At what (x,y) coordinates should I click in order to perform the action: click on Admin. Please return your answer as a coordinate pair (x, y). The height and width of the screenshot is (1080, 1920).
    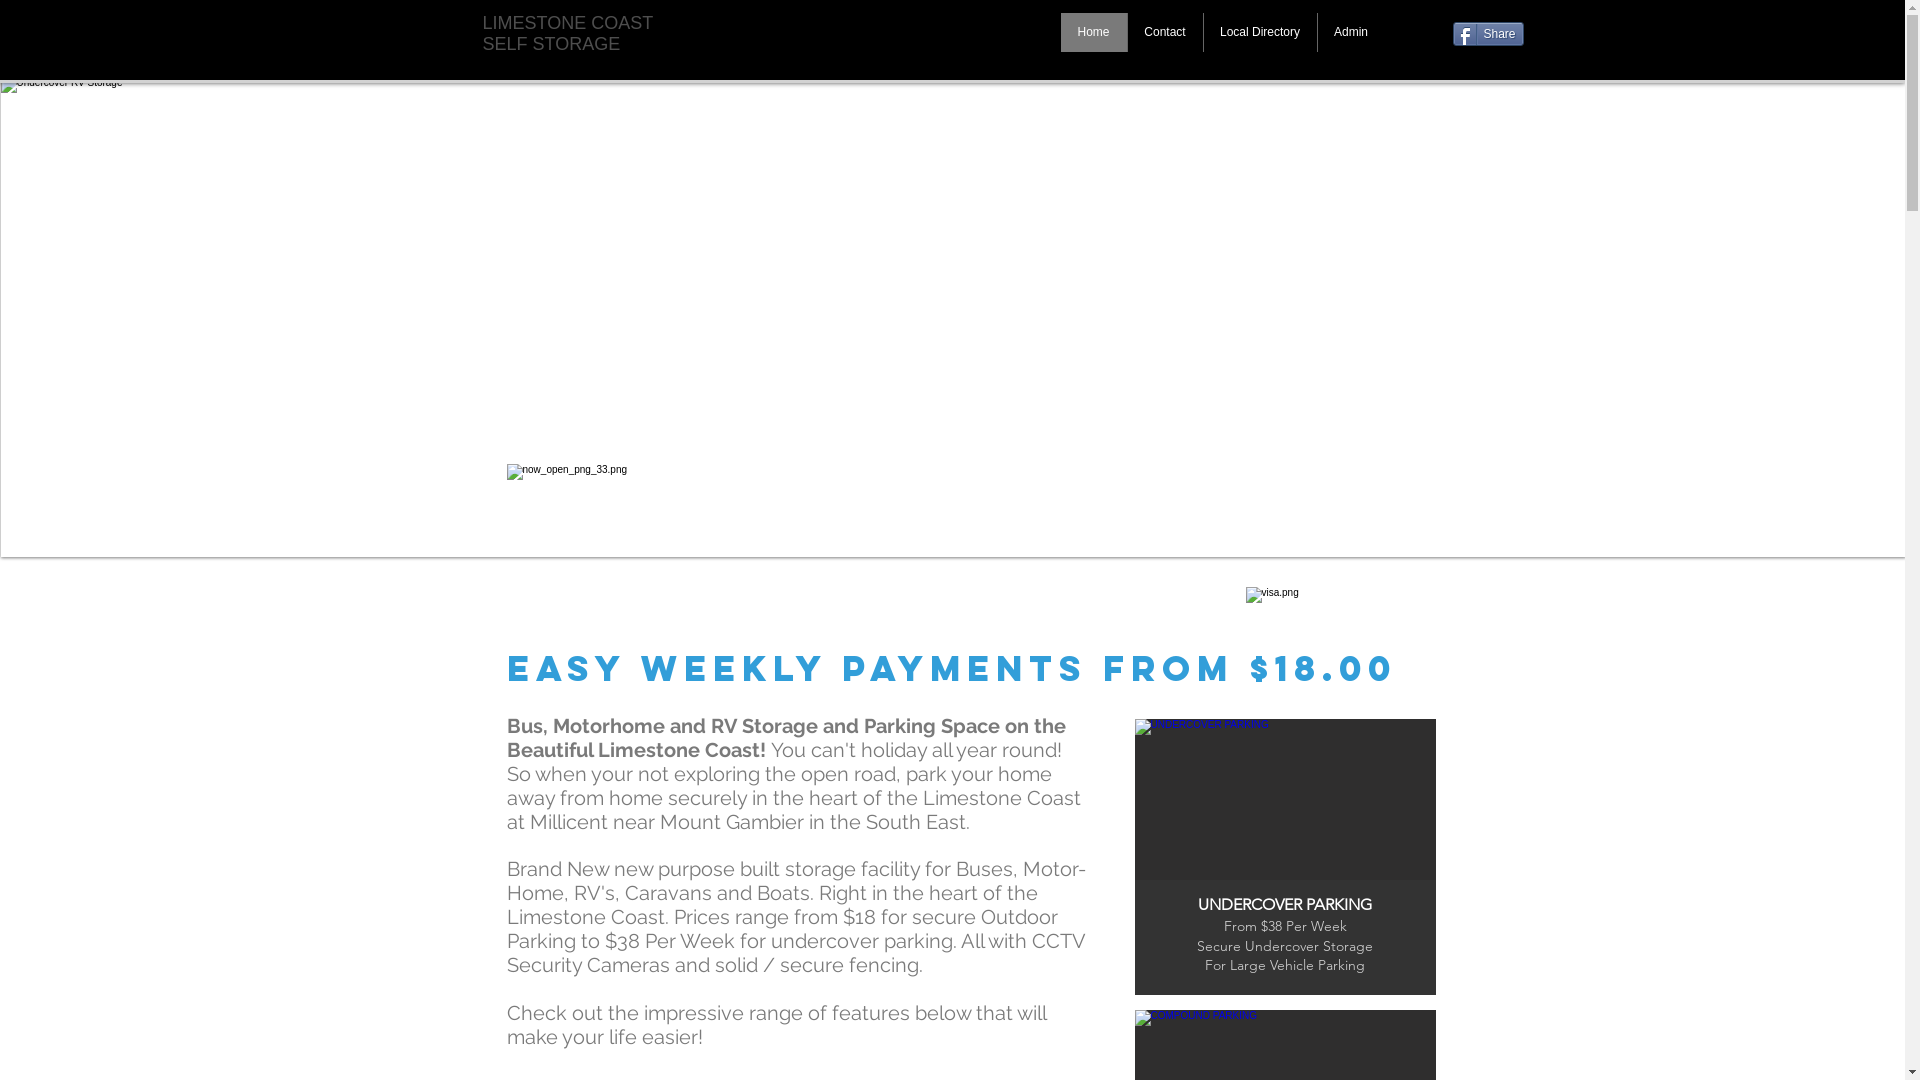
    Looking at the image, I should click on (1350, 32).